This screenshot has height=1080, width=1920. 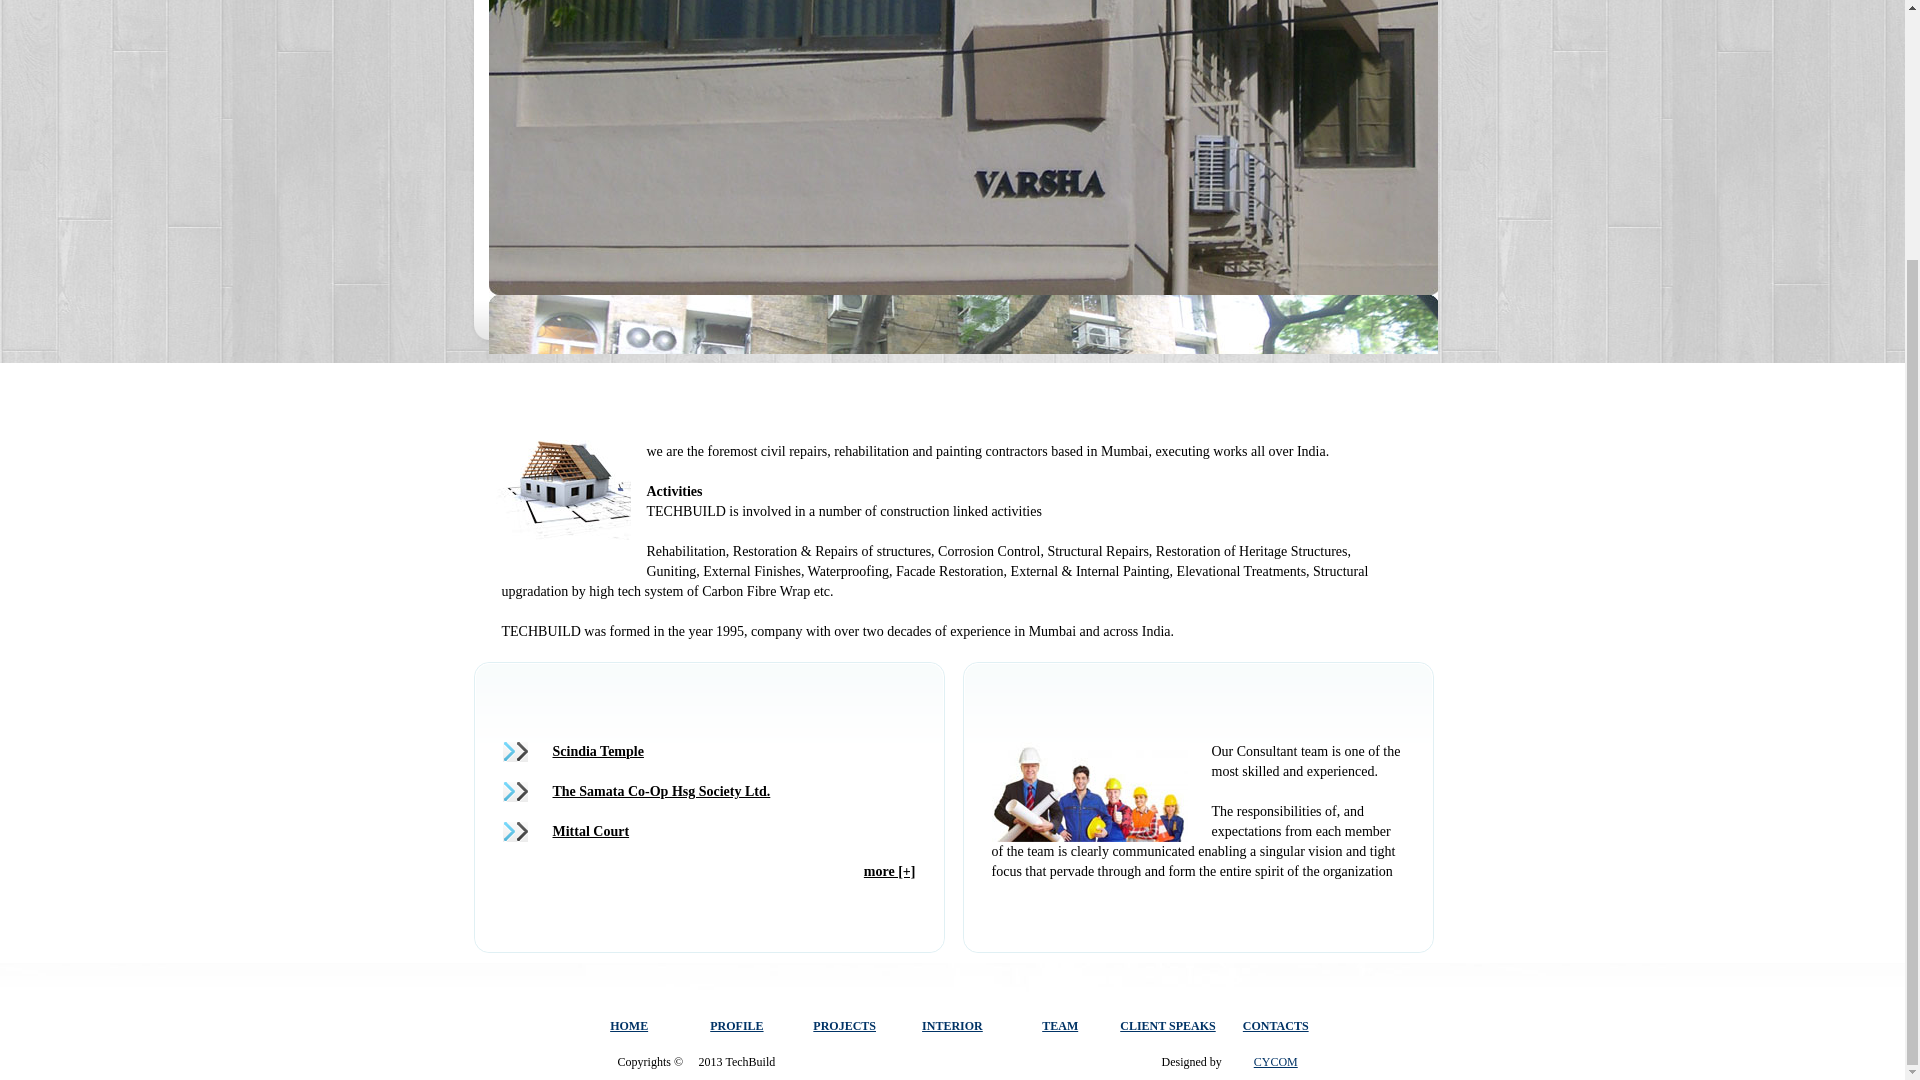 What do you see at coordinates (1060, 1026) in the screenshot?
I see `TEAM` at bounding box center [1060, 1026].